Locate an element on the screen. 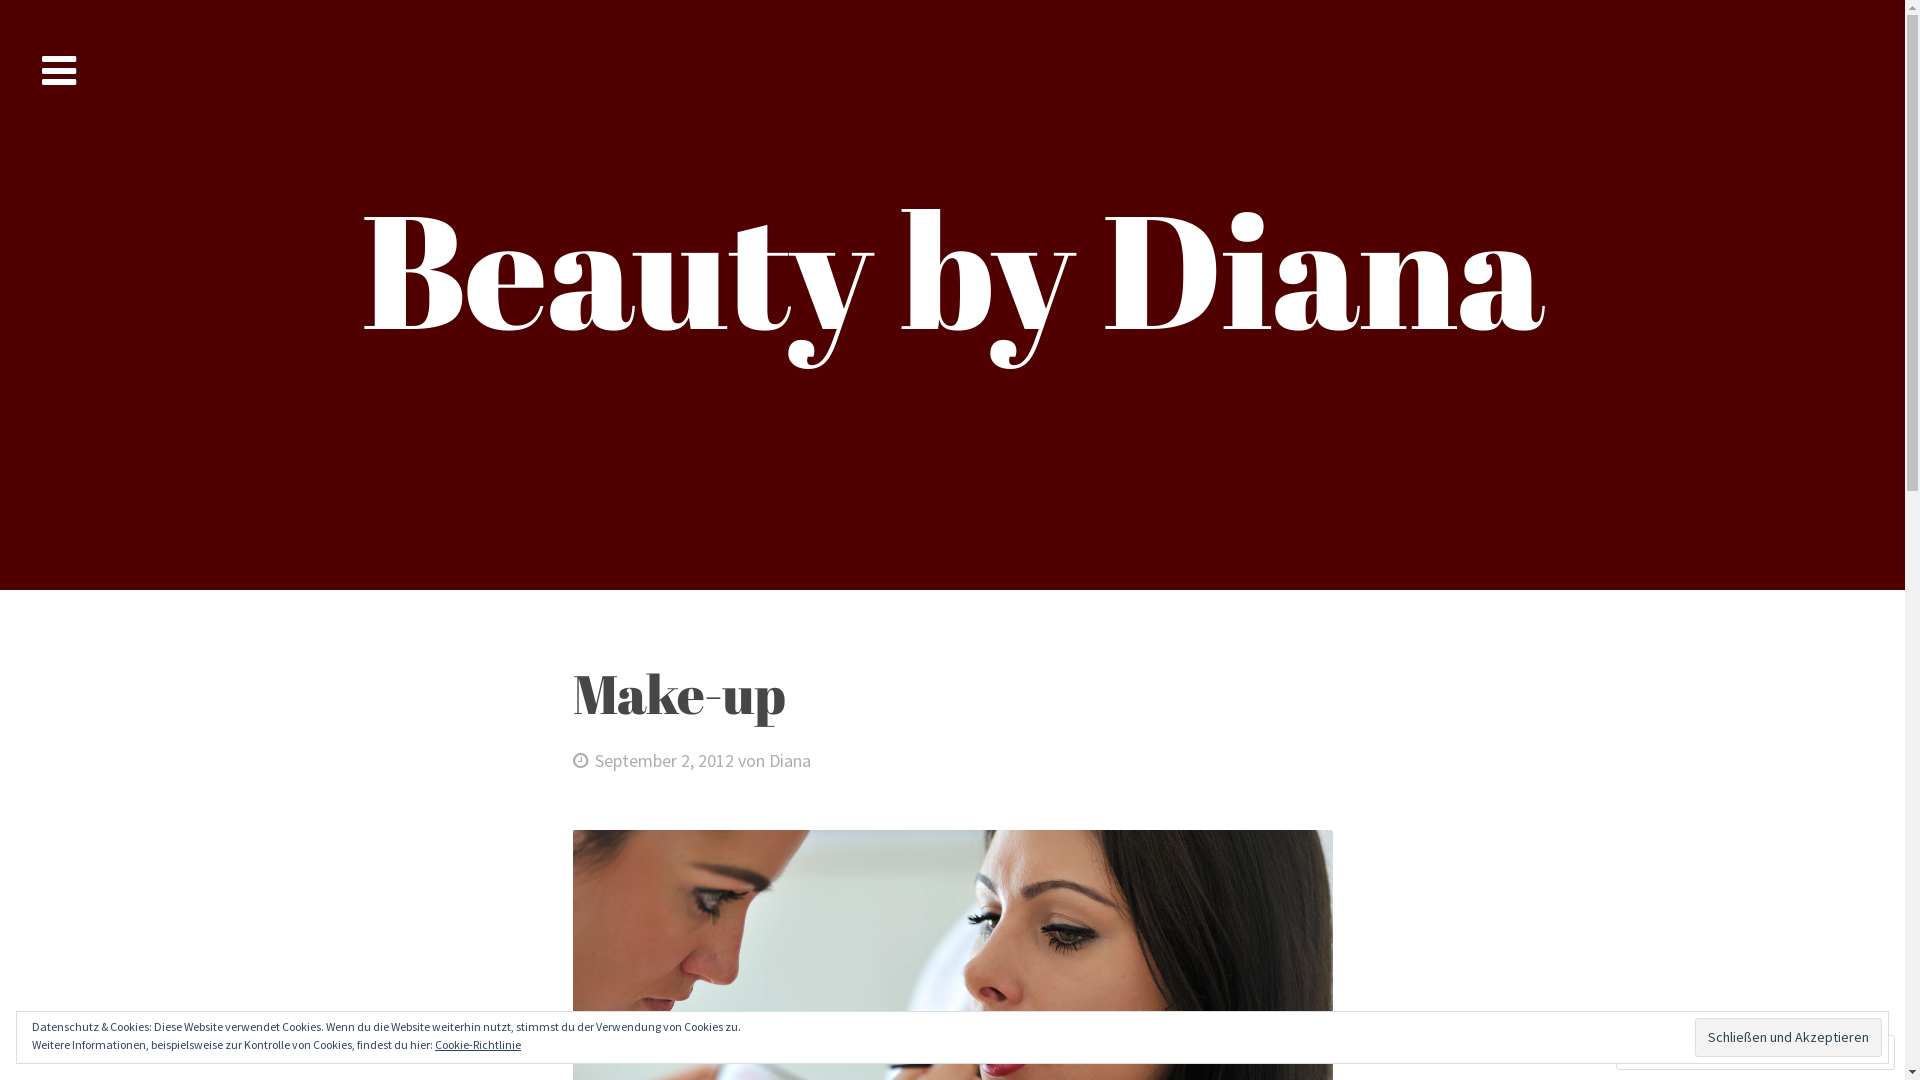 This screenshot has width=1920, height=1080. Abonnieren is located at coordinates (1796, 1052).